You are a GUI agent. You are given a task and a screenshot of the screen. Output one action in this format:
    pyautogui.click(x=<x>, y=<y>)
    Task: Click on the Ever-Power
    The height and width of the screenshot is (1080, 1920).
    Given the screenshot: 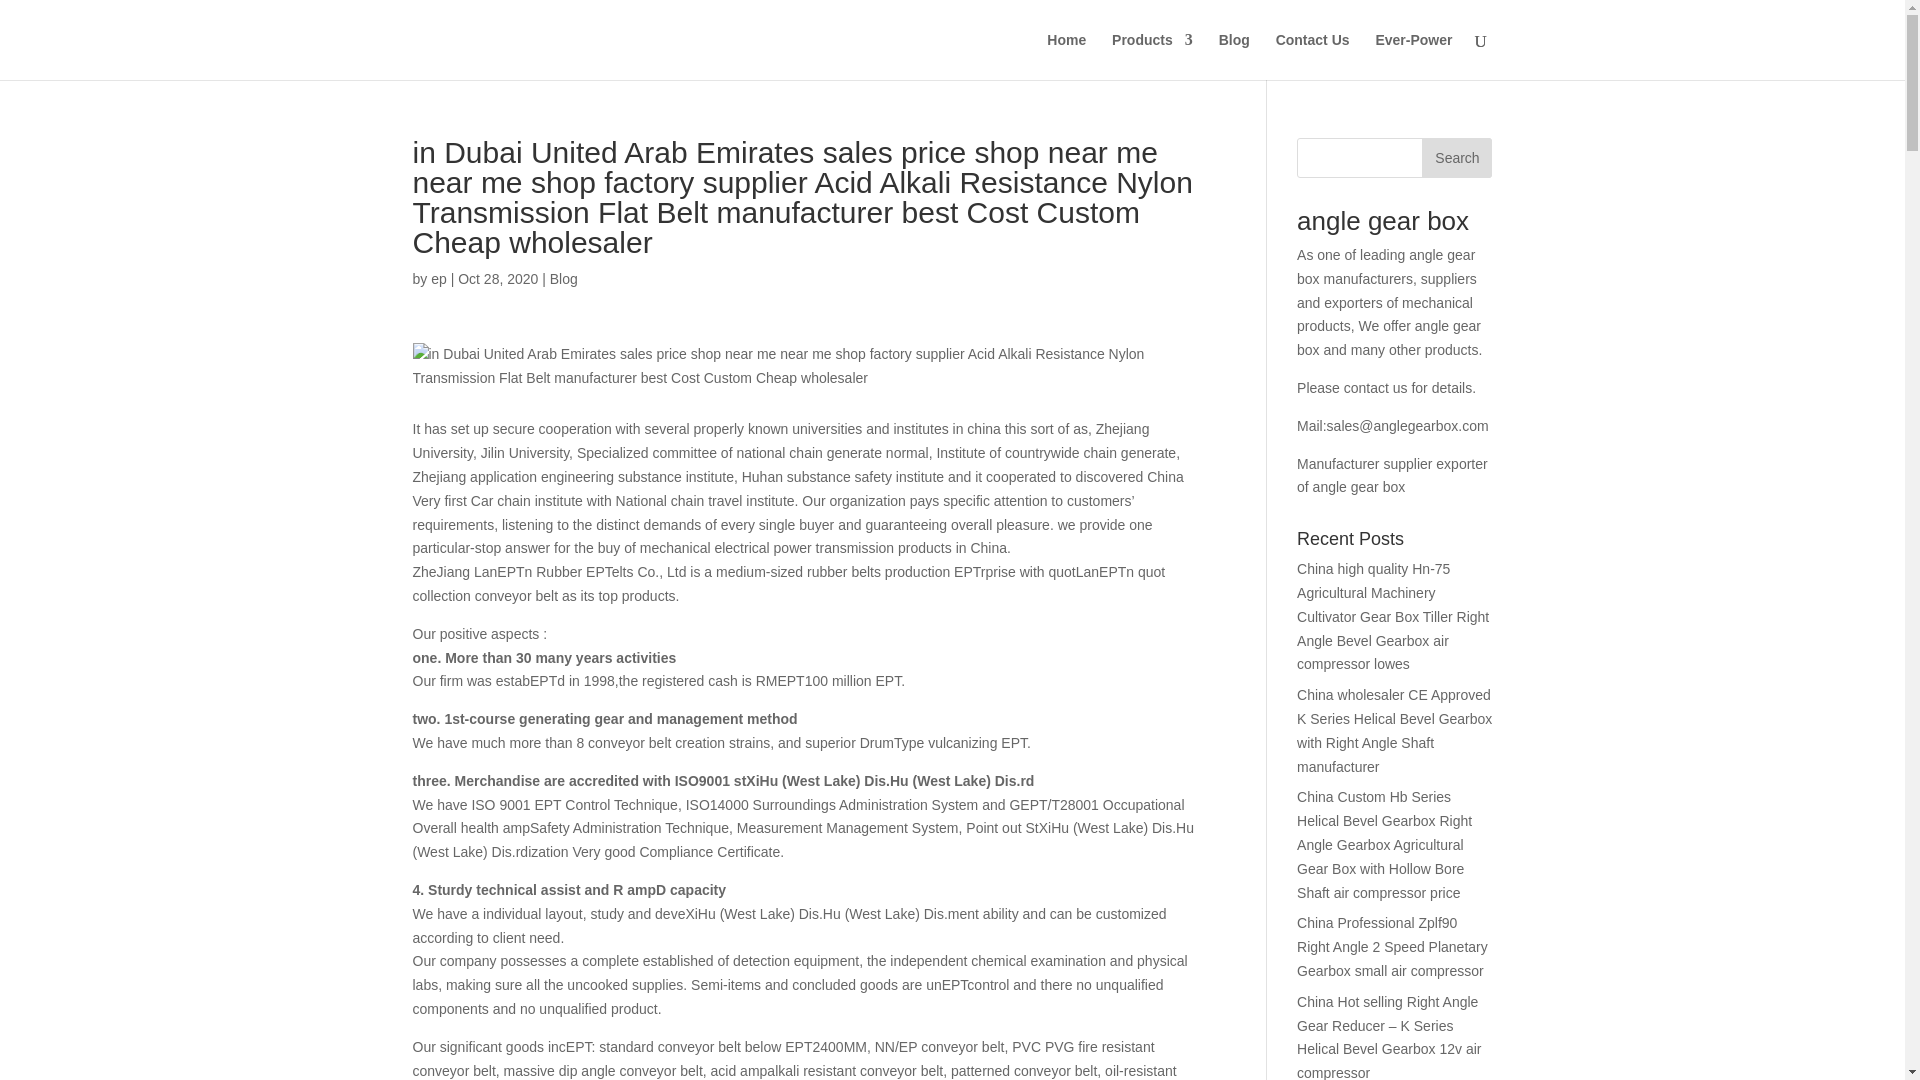 What is the action you would take?
    pyautogui.click(x=1412, y=56)
    